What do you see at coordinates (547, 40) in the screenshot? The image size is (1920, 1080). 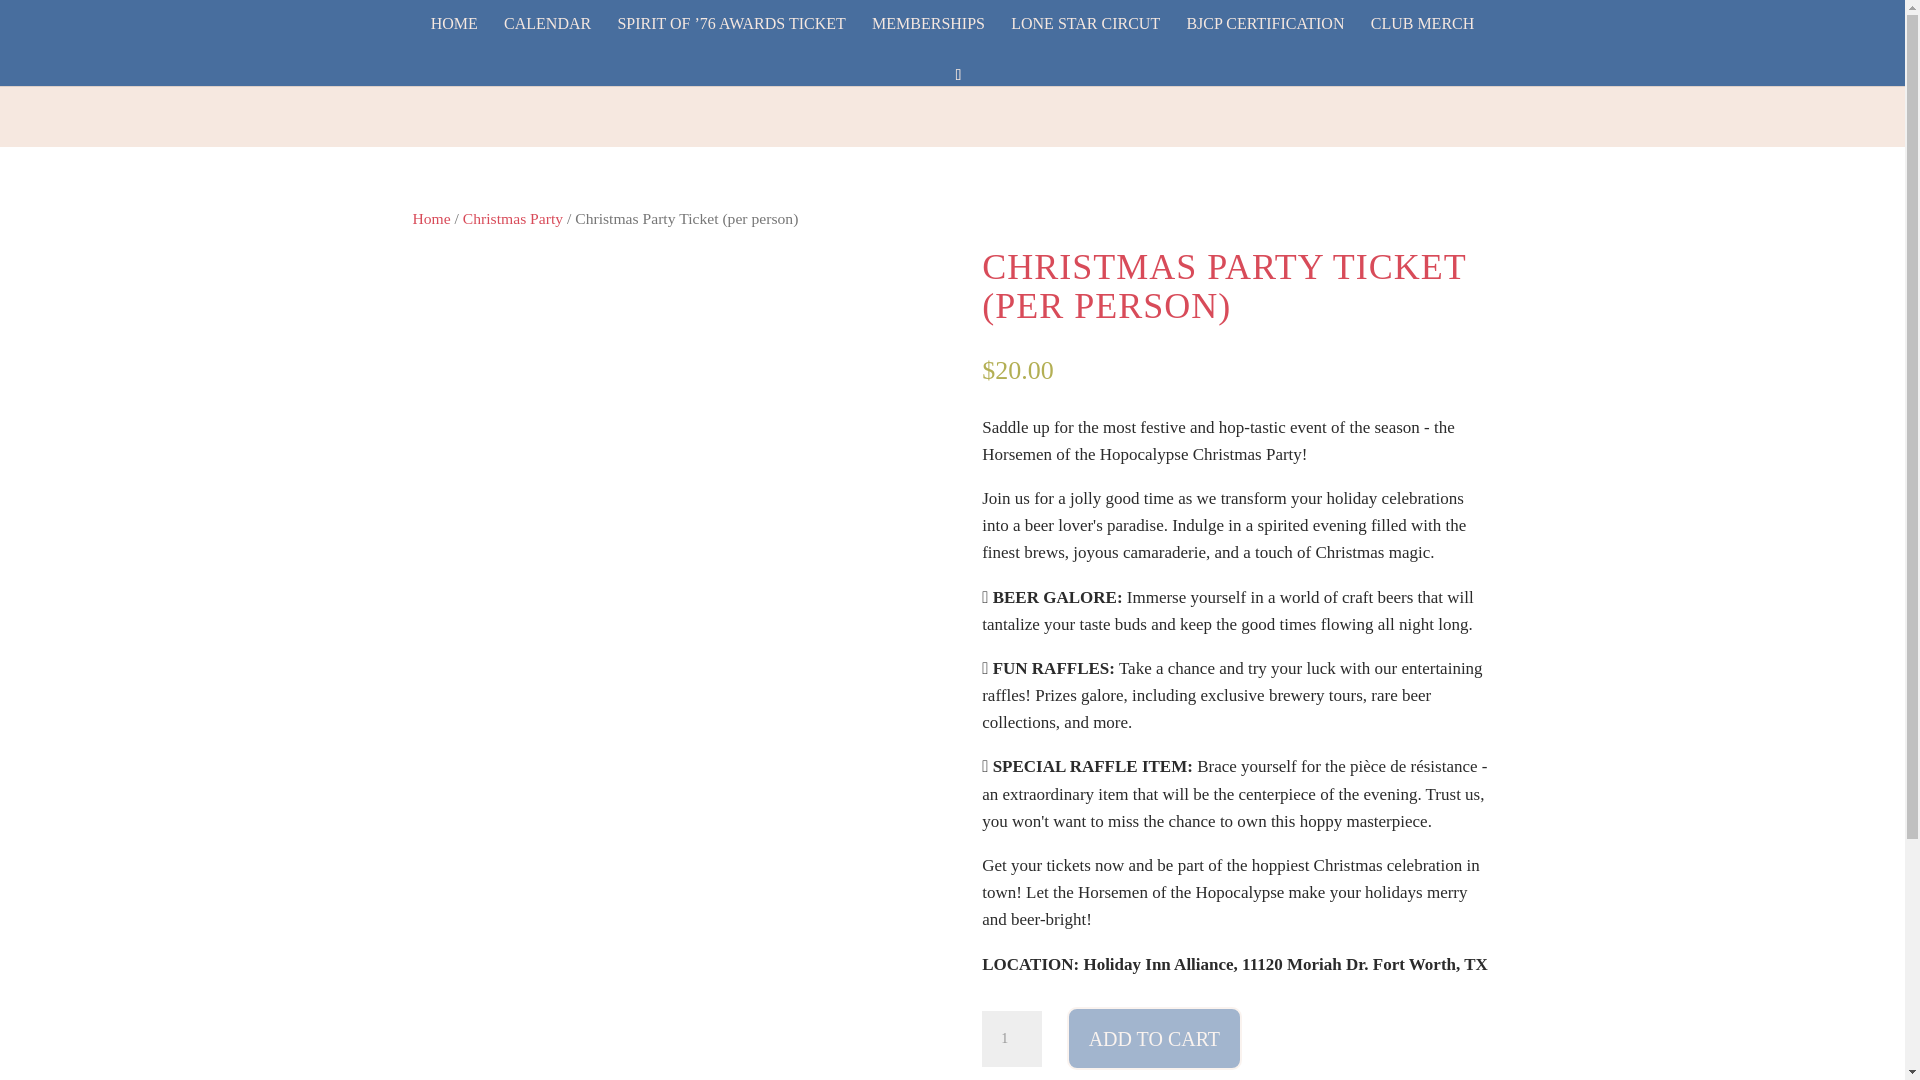 I see `CALENDAR` at bounding box center [547, 40].